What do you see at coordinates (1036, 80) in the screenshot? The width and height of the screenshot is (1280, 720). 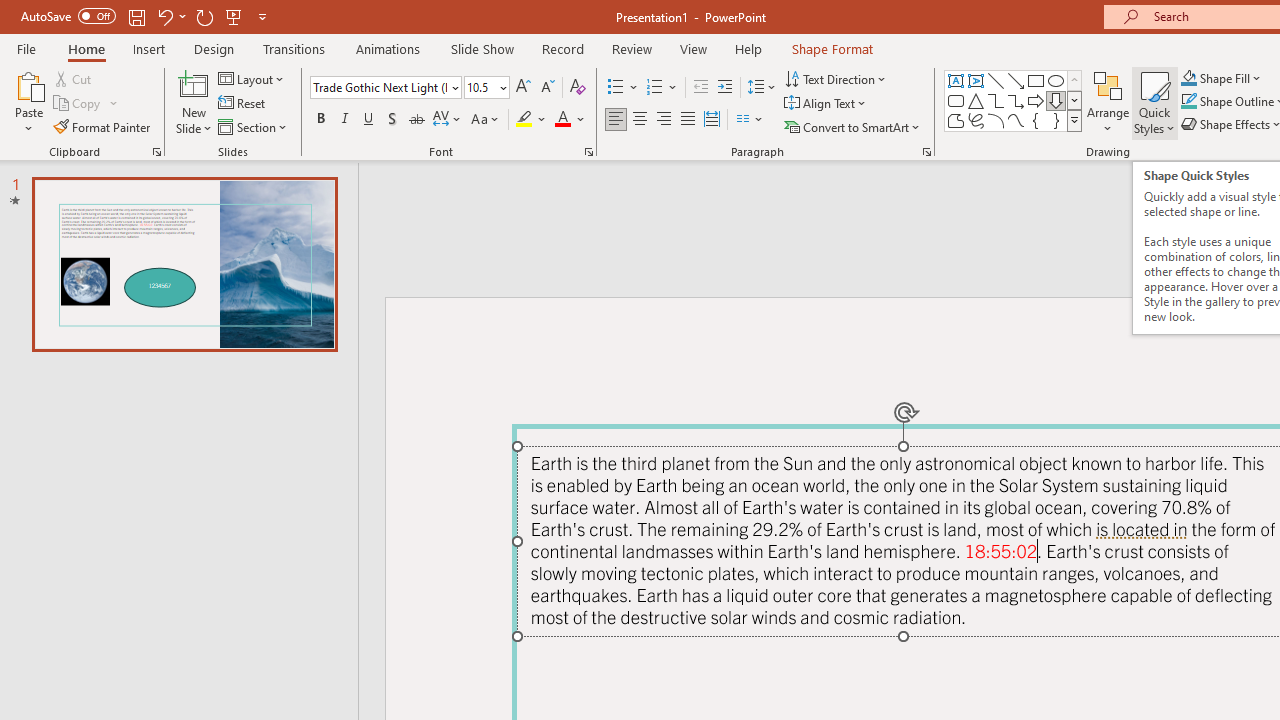 I see `Rectangle` at bounding box center [1036, 80].